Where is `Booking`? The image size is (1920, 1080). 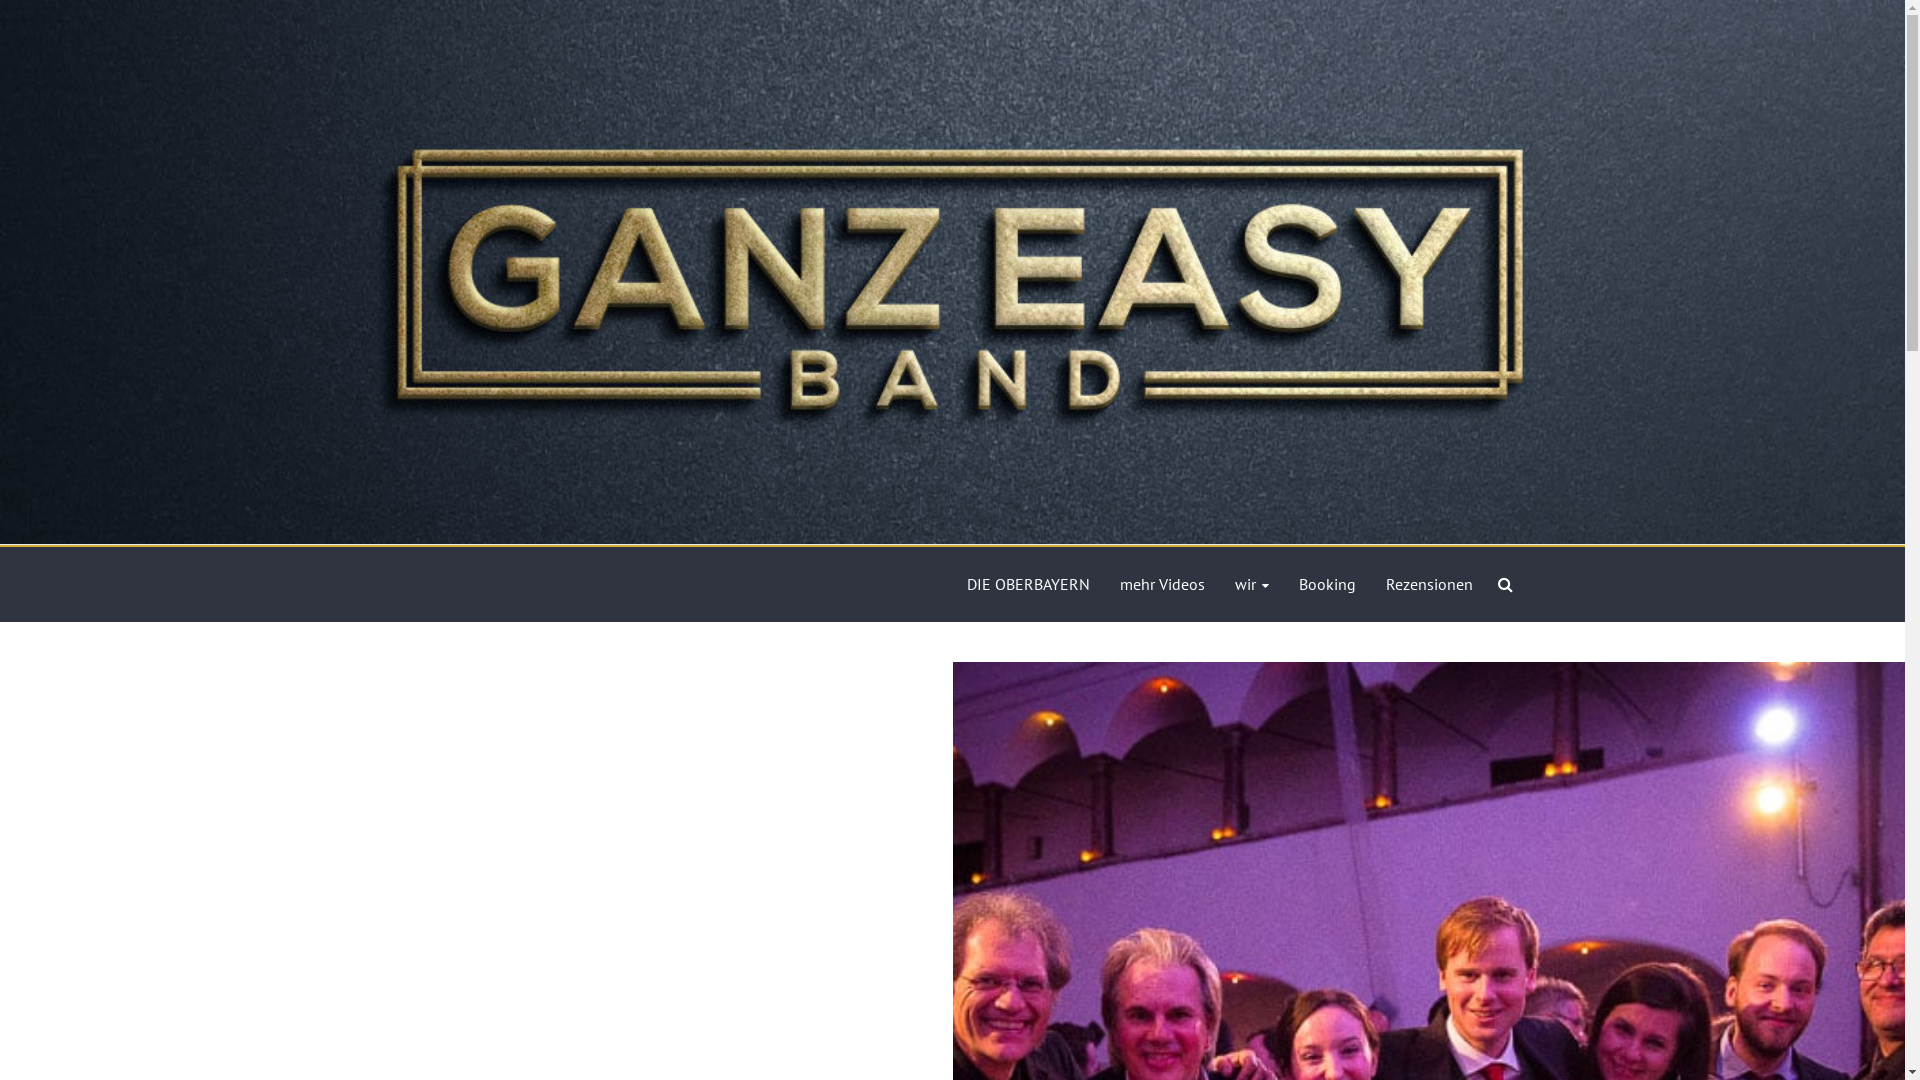 Booking is located at coordinates (1326, 584).